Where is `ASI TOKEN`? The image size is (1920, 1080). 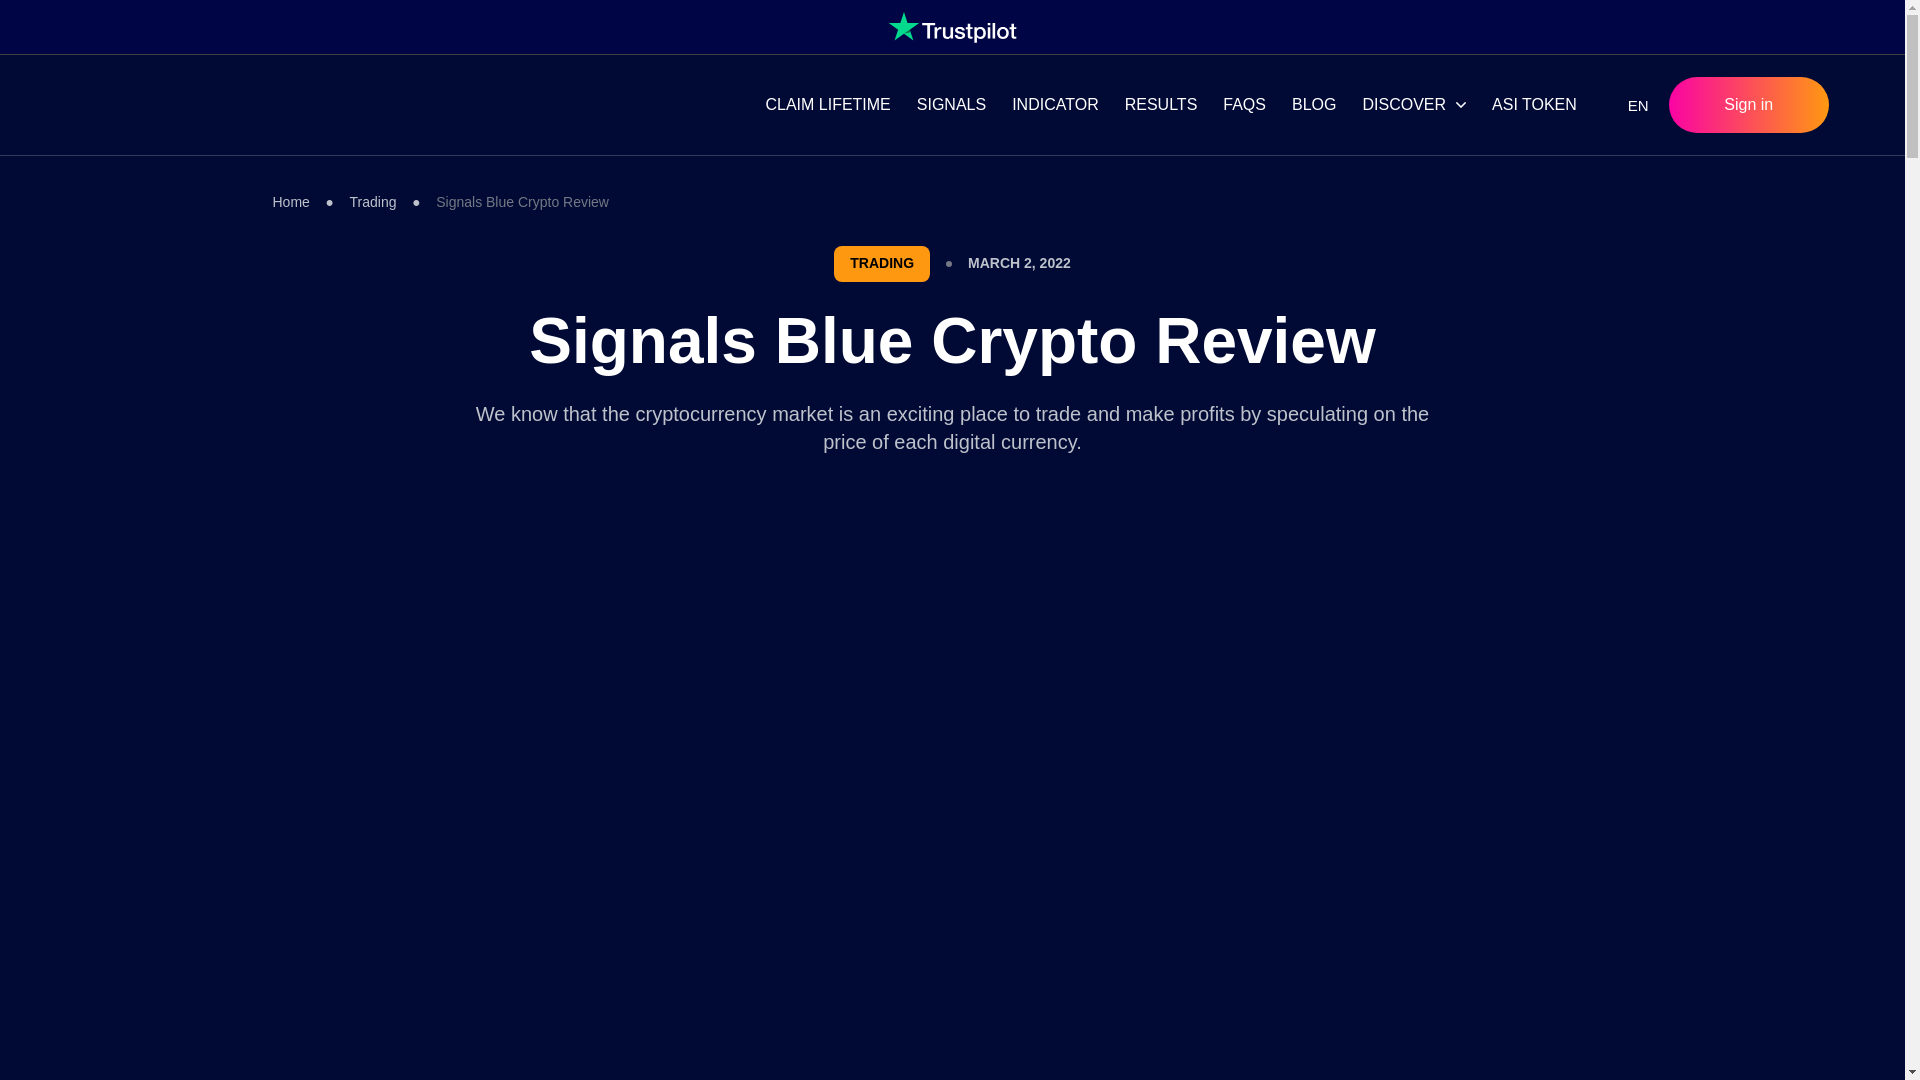
ASI TOKEN is located at coordinates (1534, 106).